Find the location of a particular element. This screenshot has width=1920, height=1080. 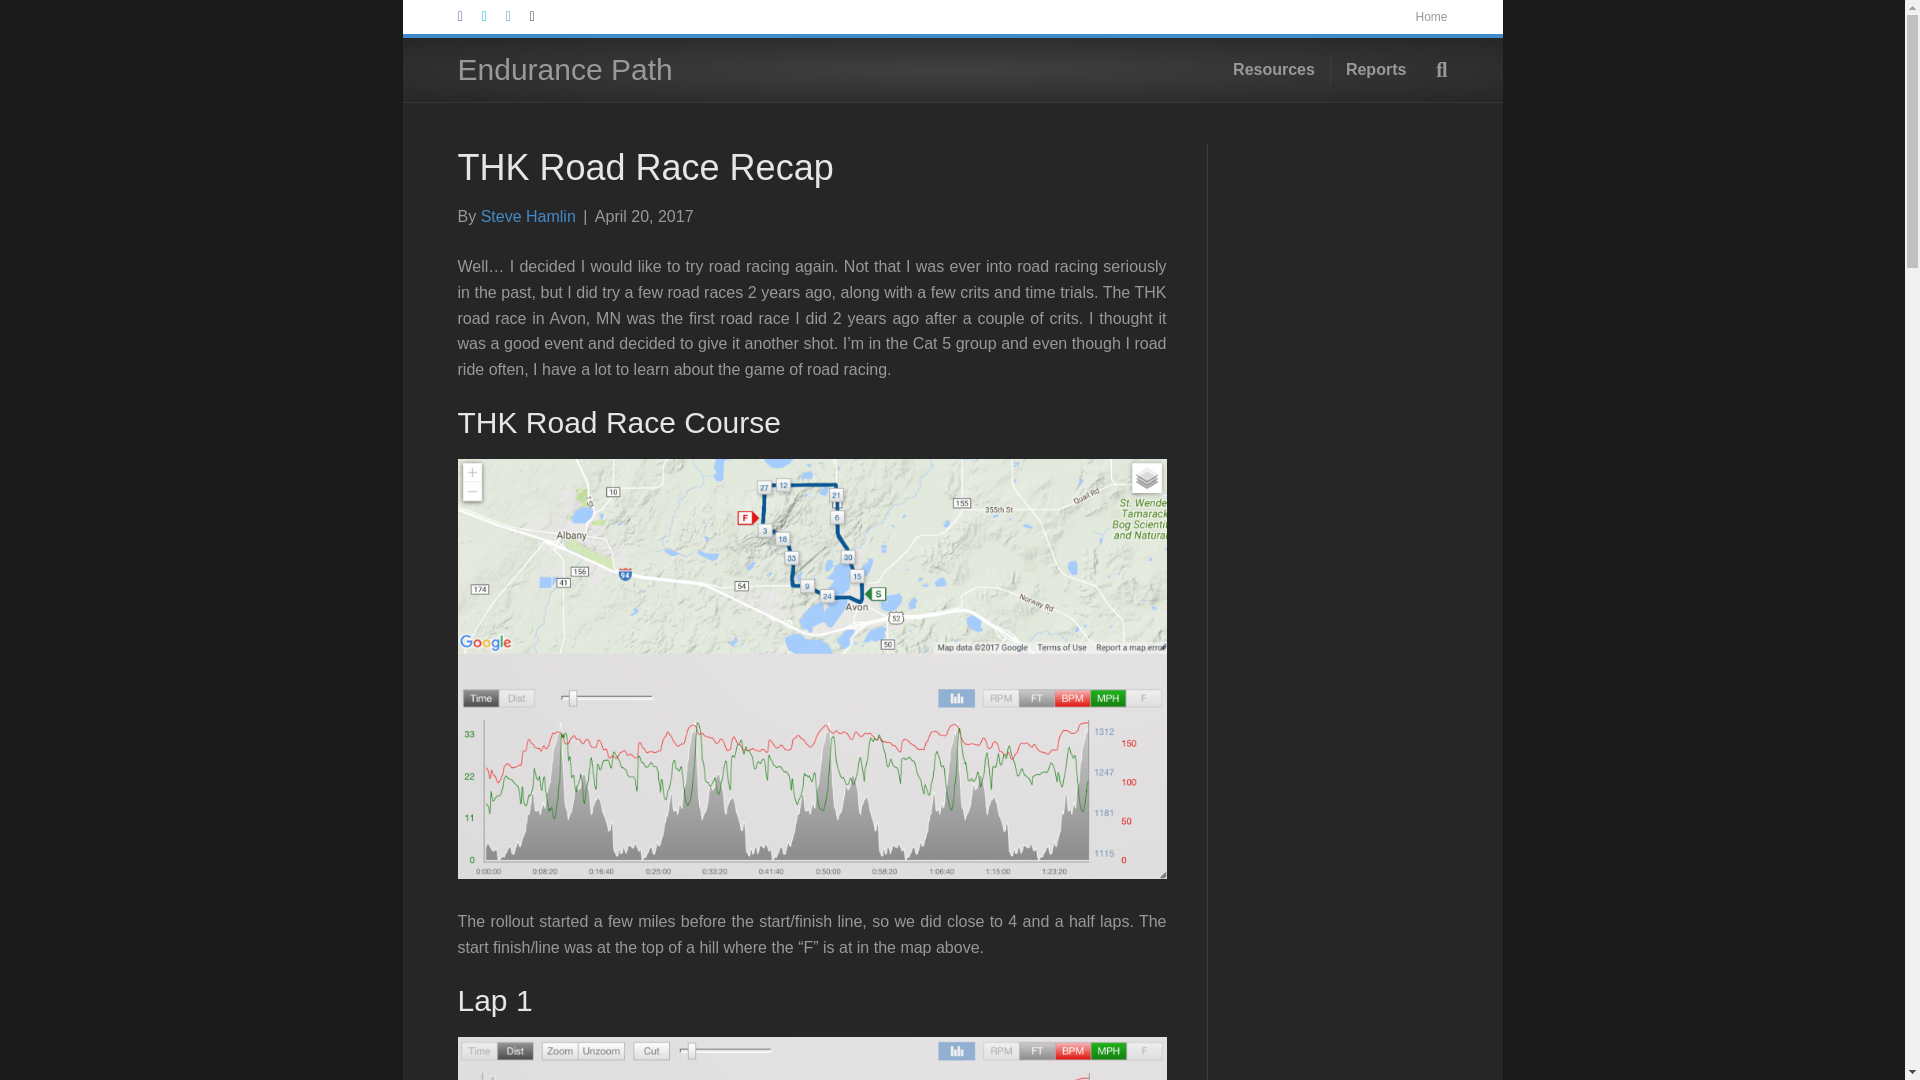

Resources is located at coordinates (1274, 70).